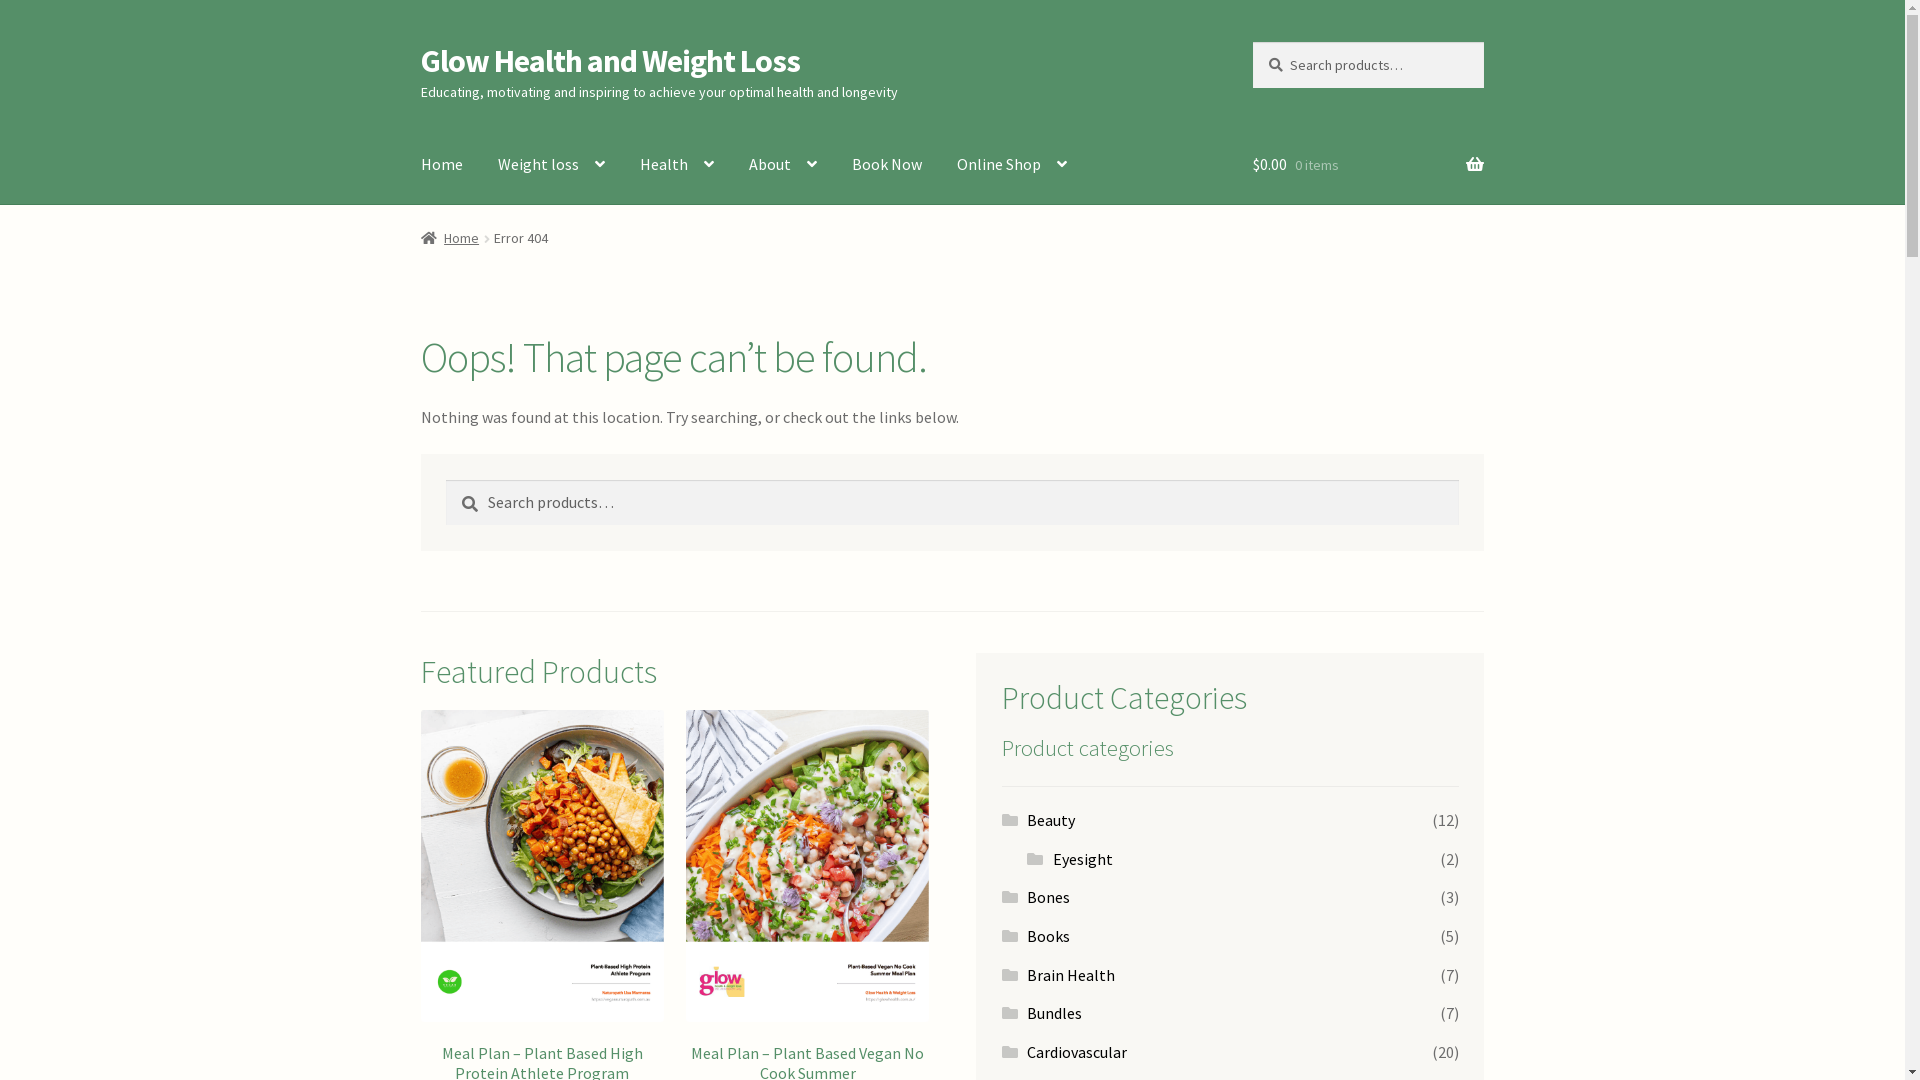 The height and width of the screenshot is (1080, 1920). I want to click on Books, so click(1048, 936).